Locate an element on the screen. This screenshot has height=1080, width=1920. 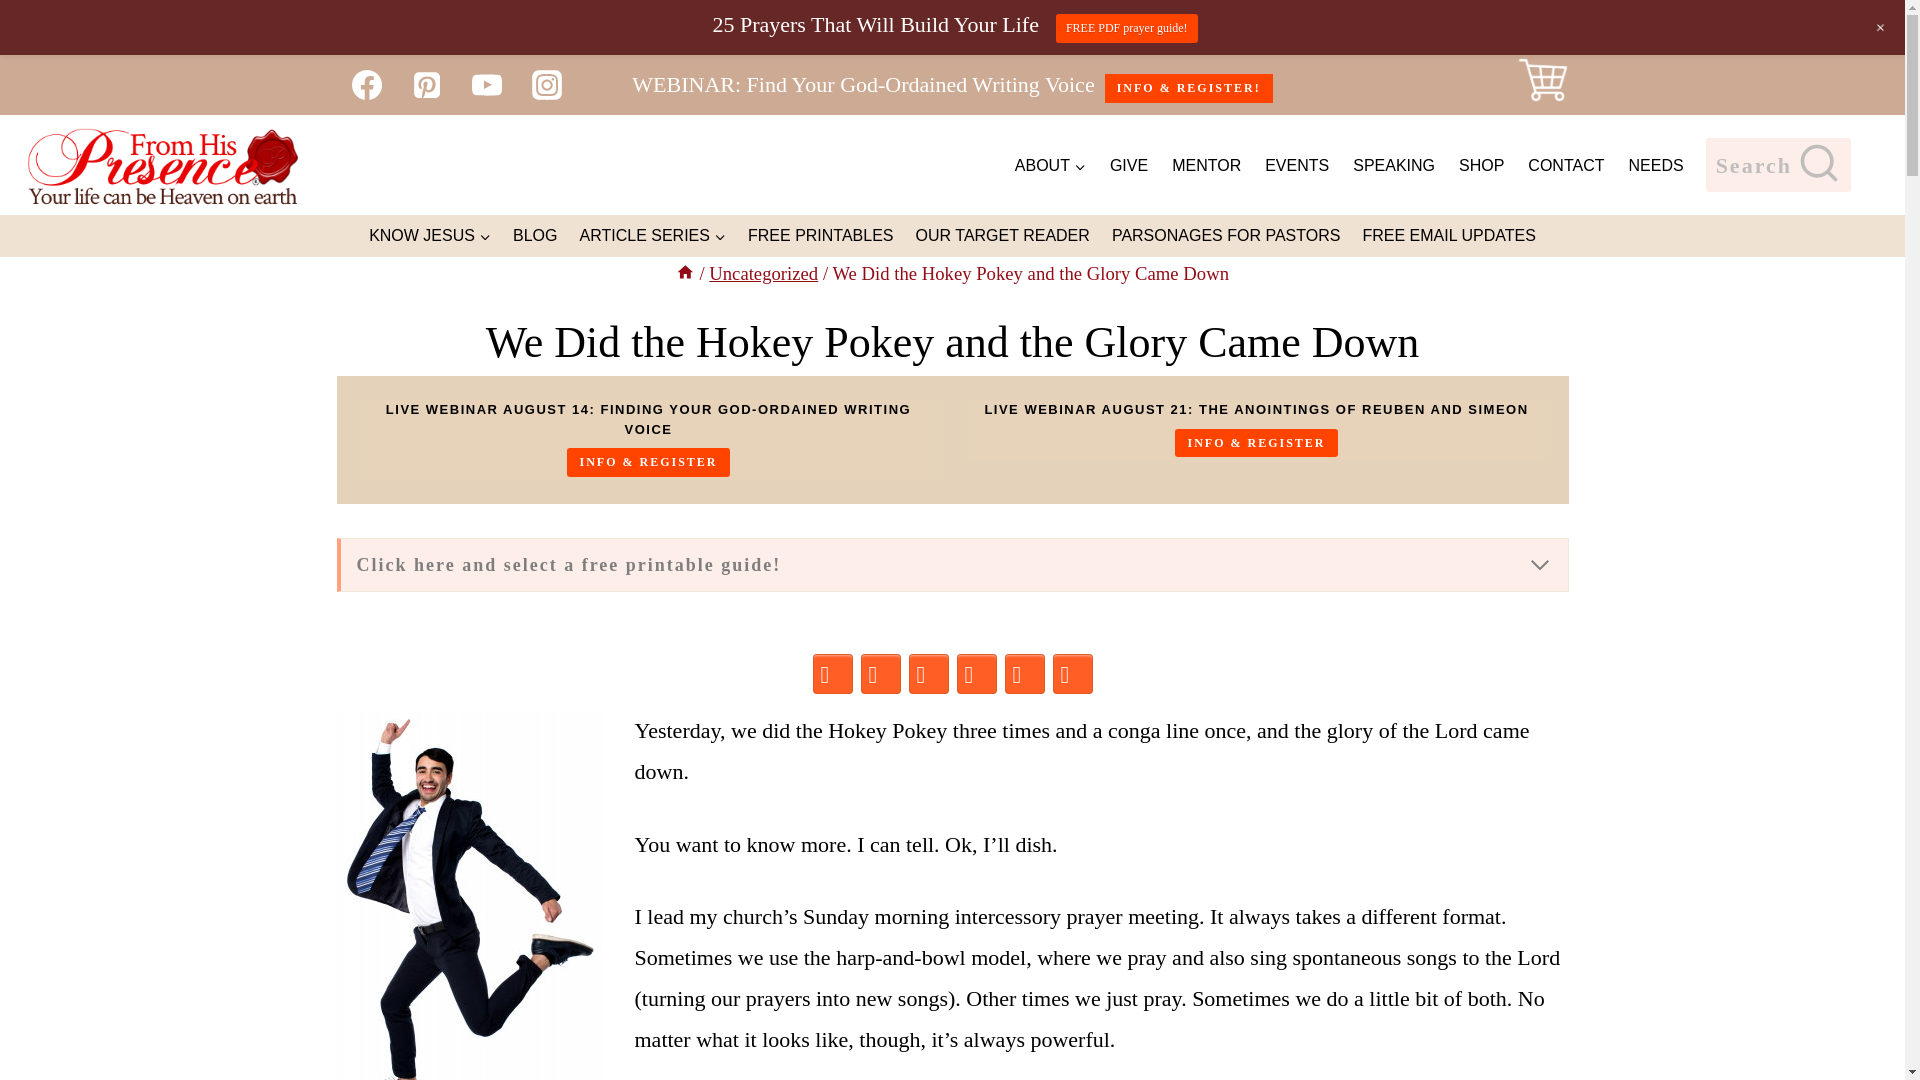
BLOG is located at coordinates (534, 234).